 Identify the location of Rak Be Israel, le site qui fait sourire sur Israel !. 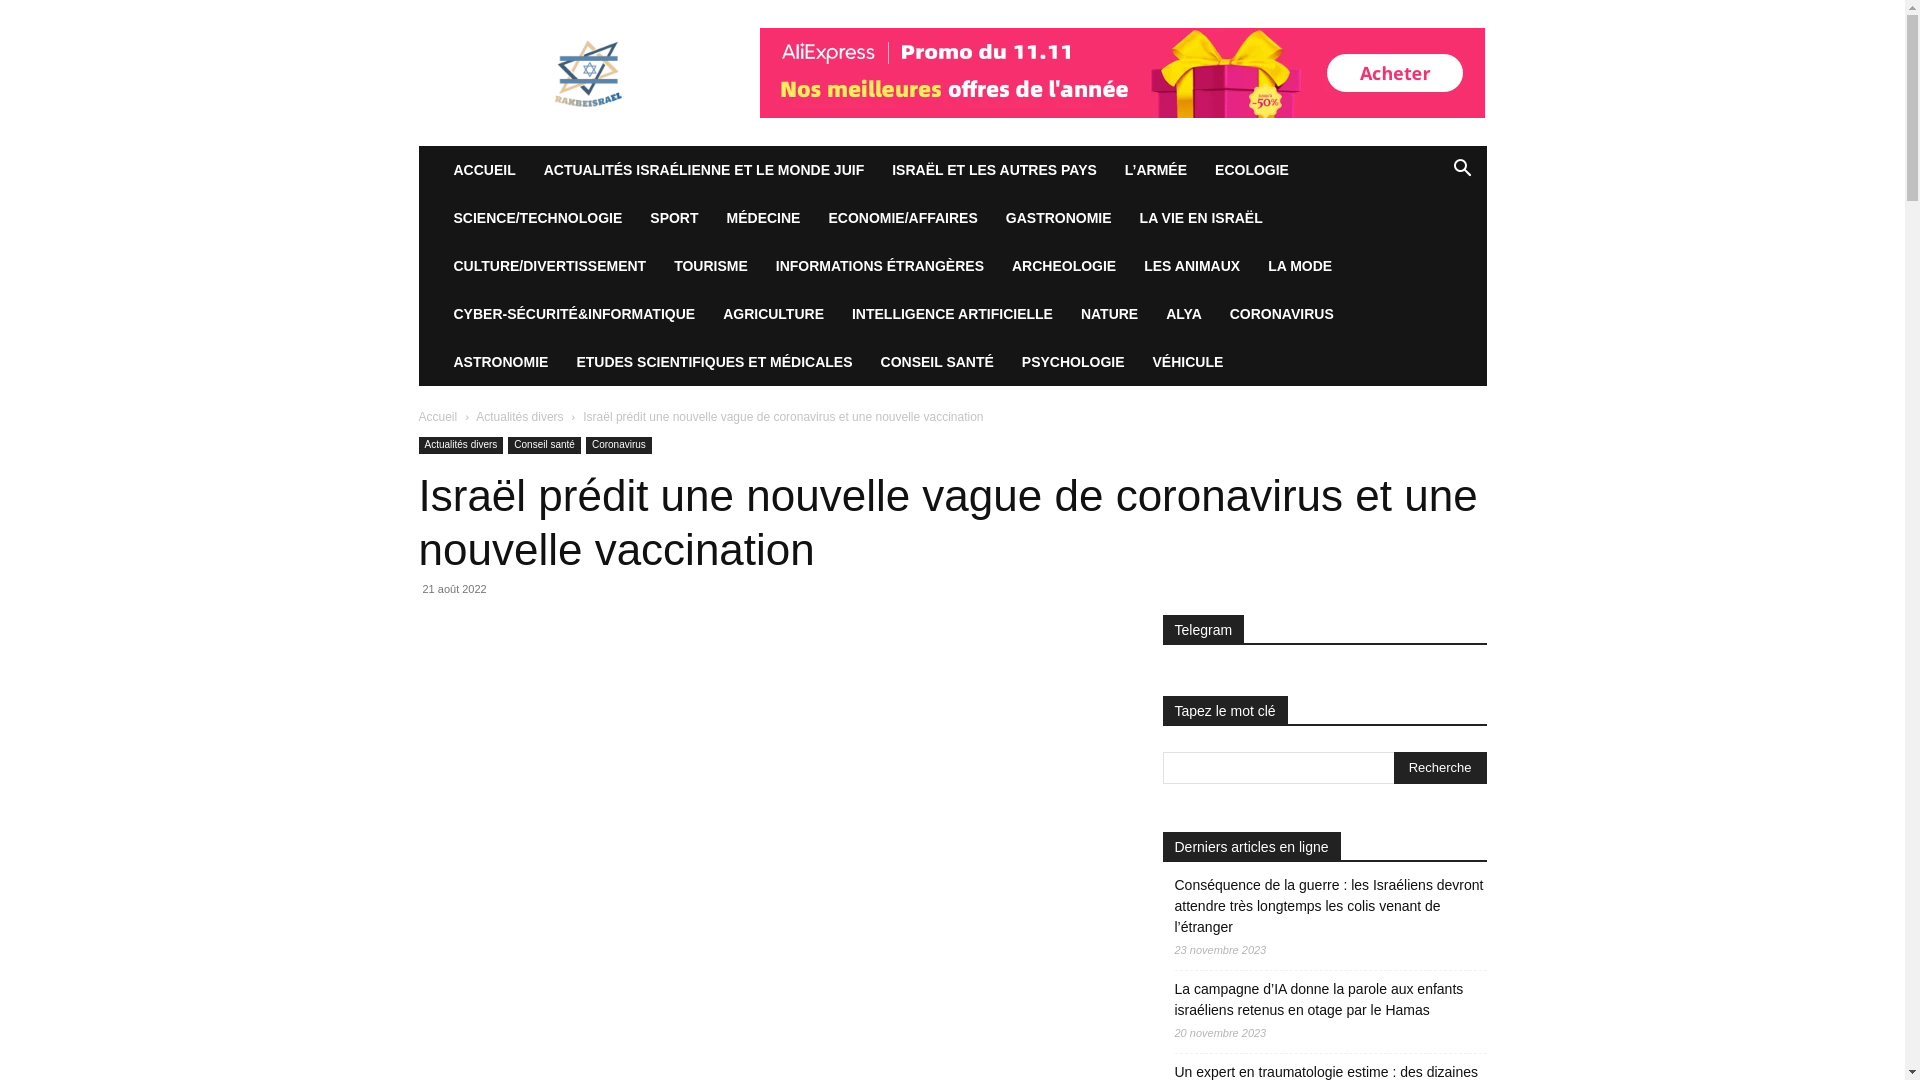
(588, 73).